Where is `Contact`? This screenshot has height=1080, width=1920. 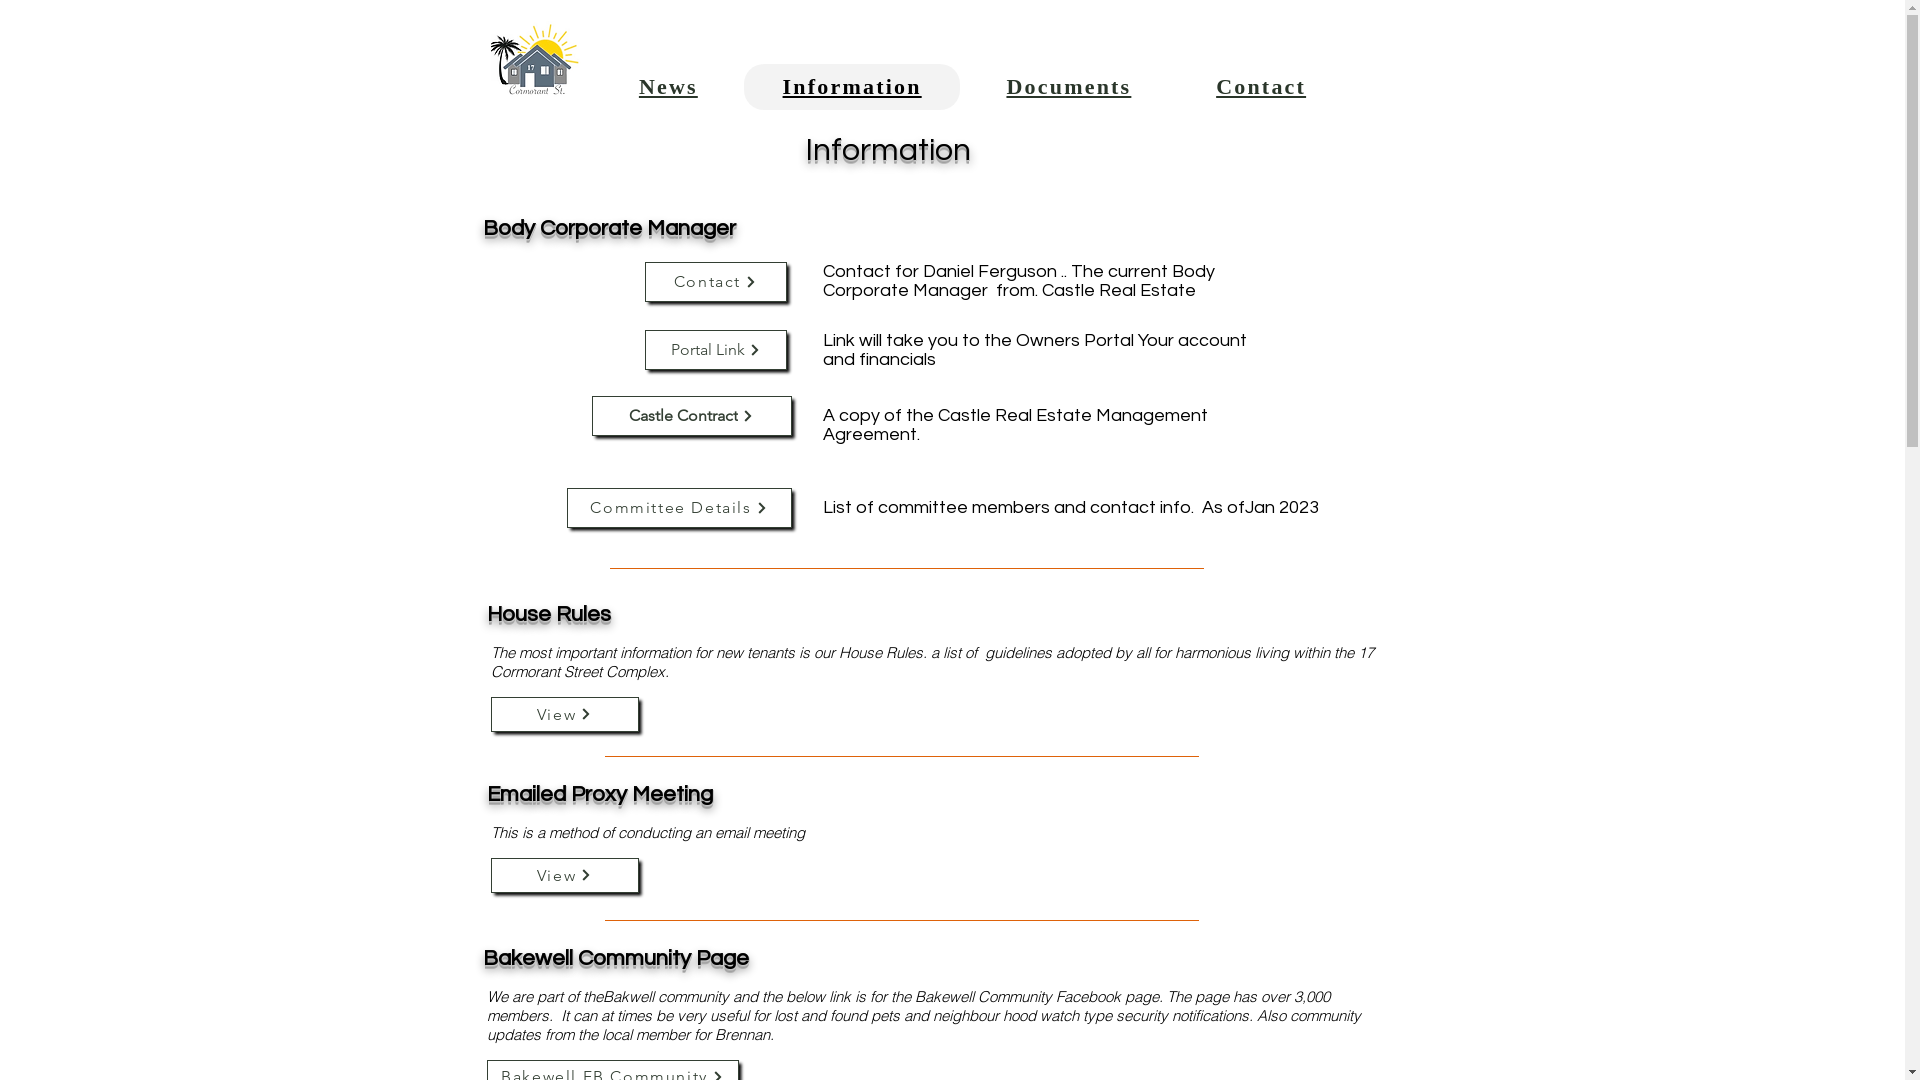 Contact is located at coordinates (715, 282).